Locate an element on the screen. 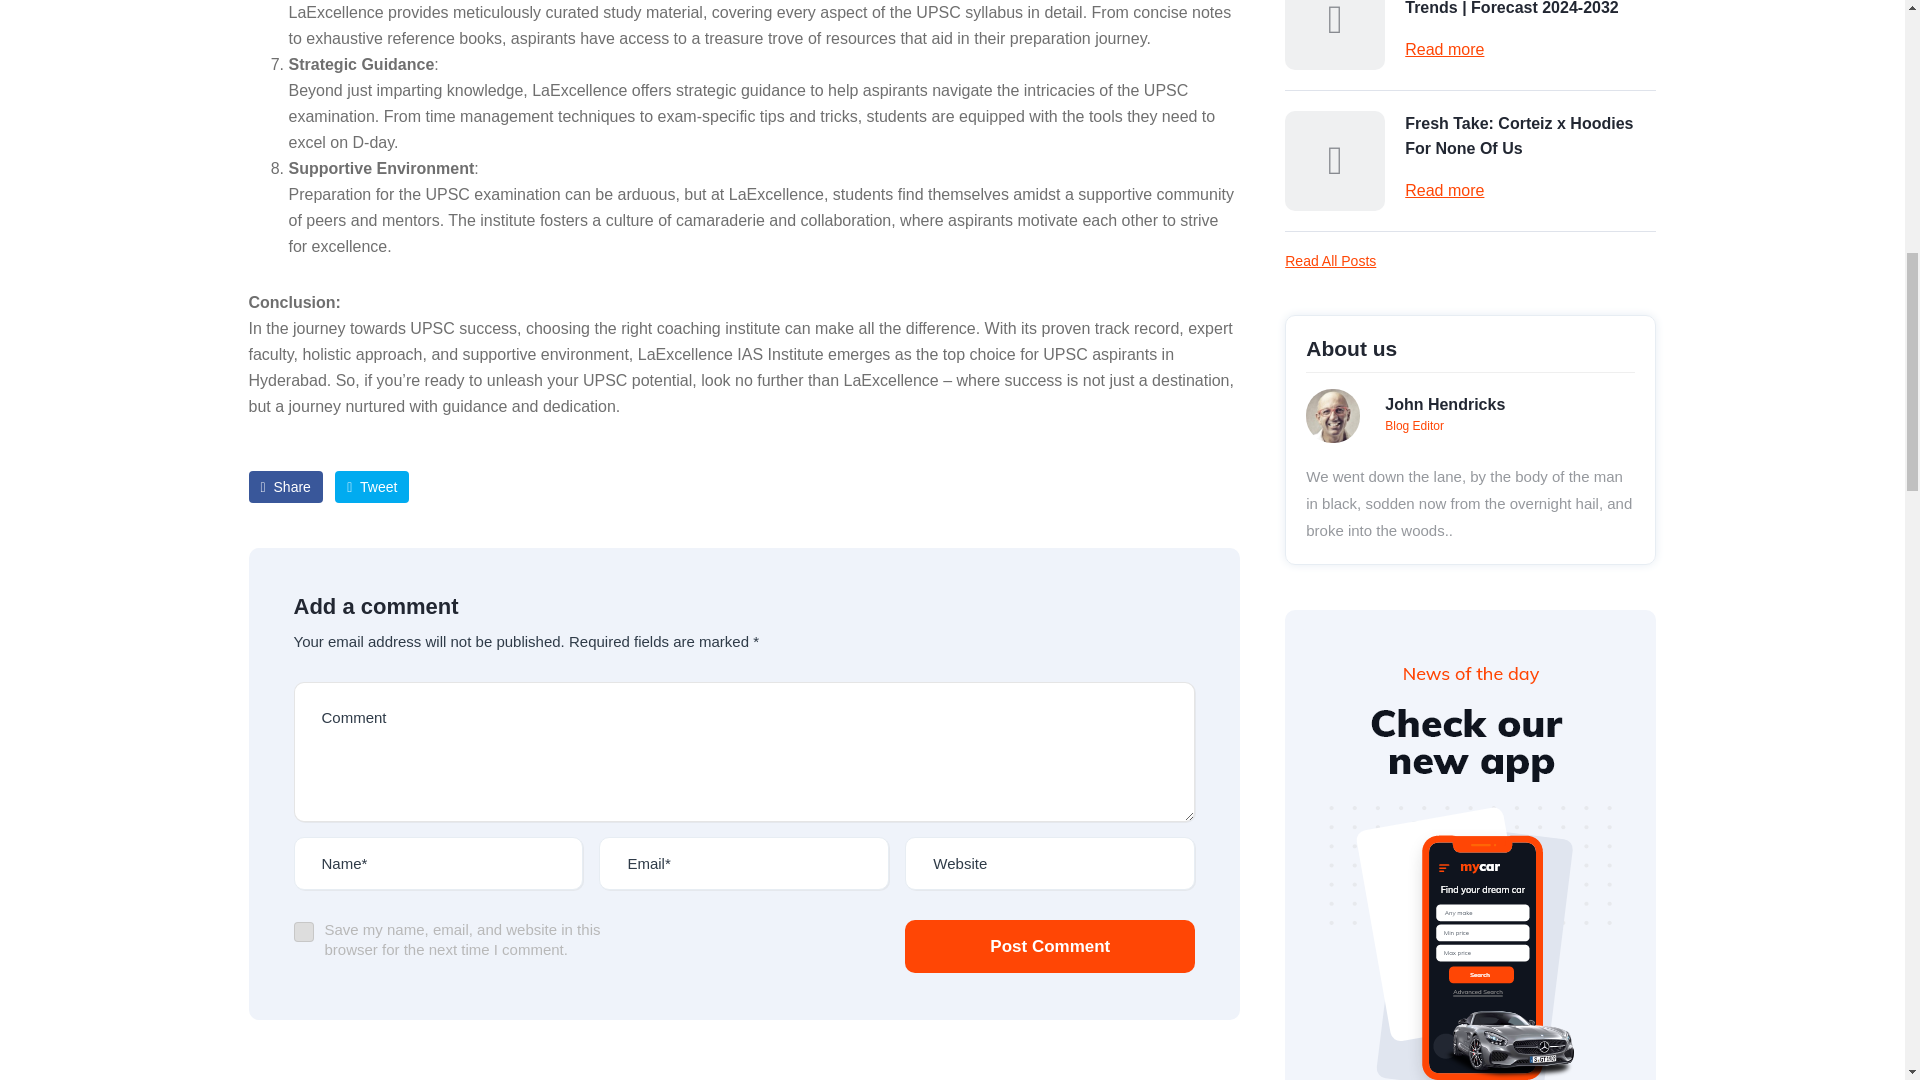 The width and height of the screenshot is (1920, 1080). Tweet is located at coordinates (371, 486).